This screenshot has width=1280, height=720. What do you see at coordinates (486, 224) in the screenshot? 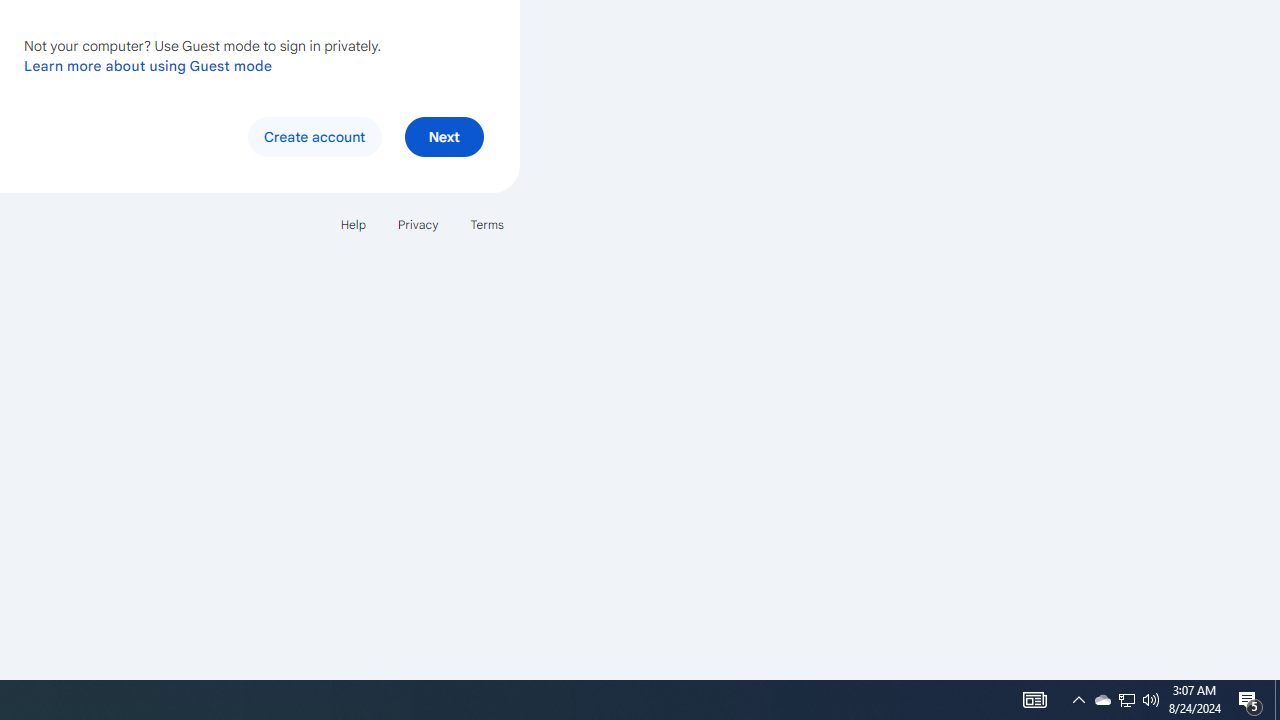
I see `Terms` at bounding box center [486, 224].